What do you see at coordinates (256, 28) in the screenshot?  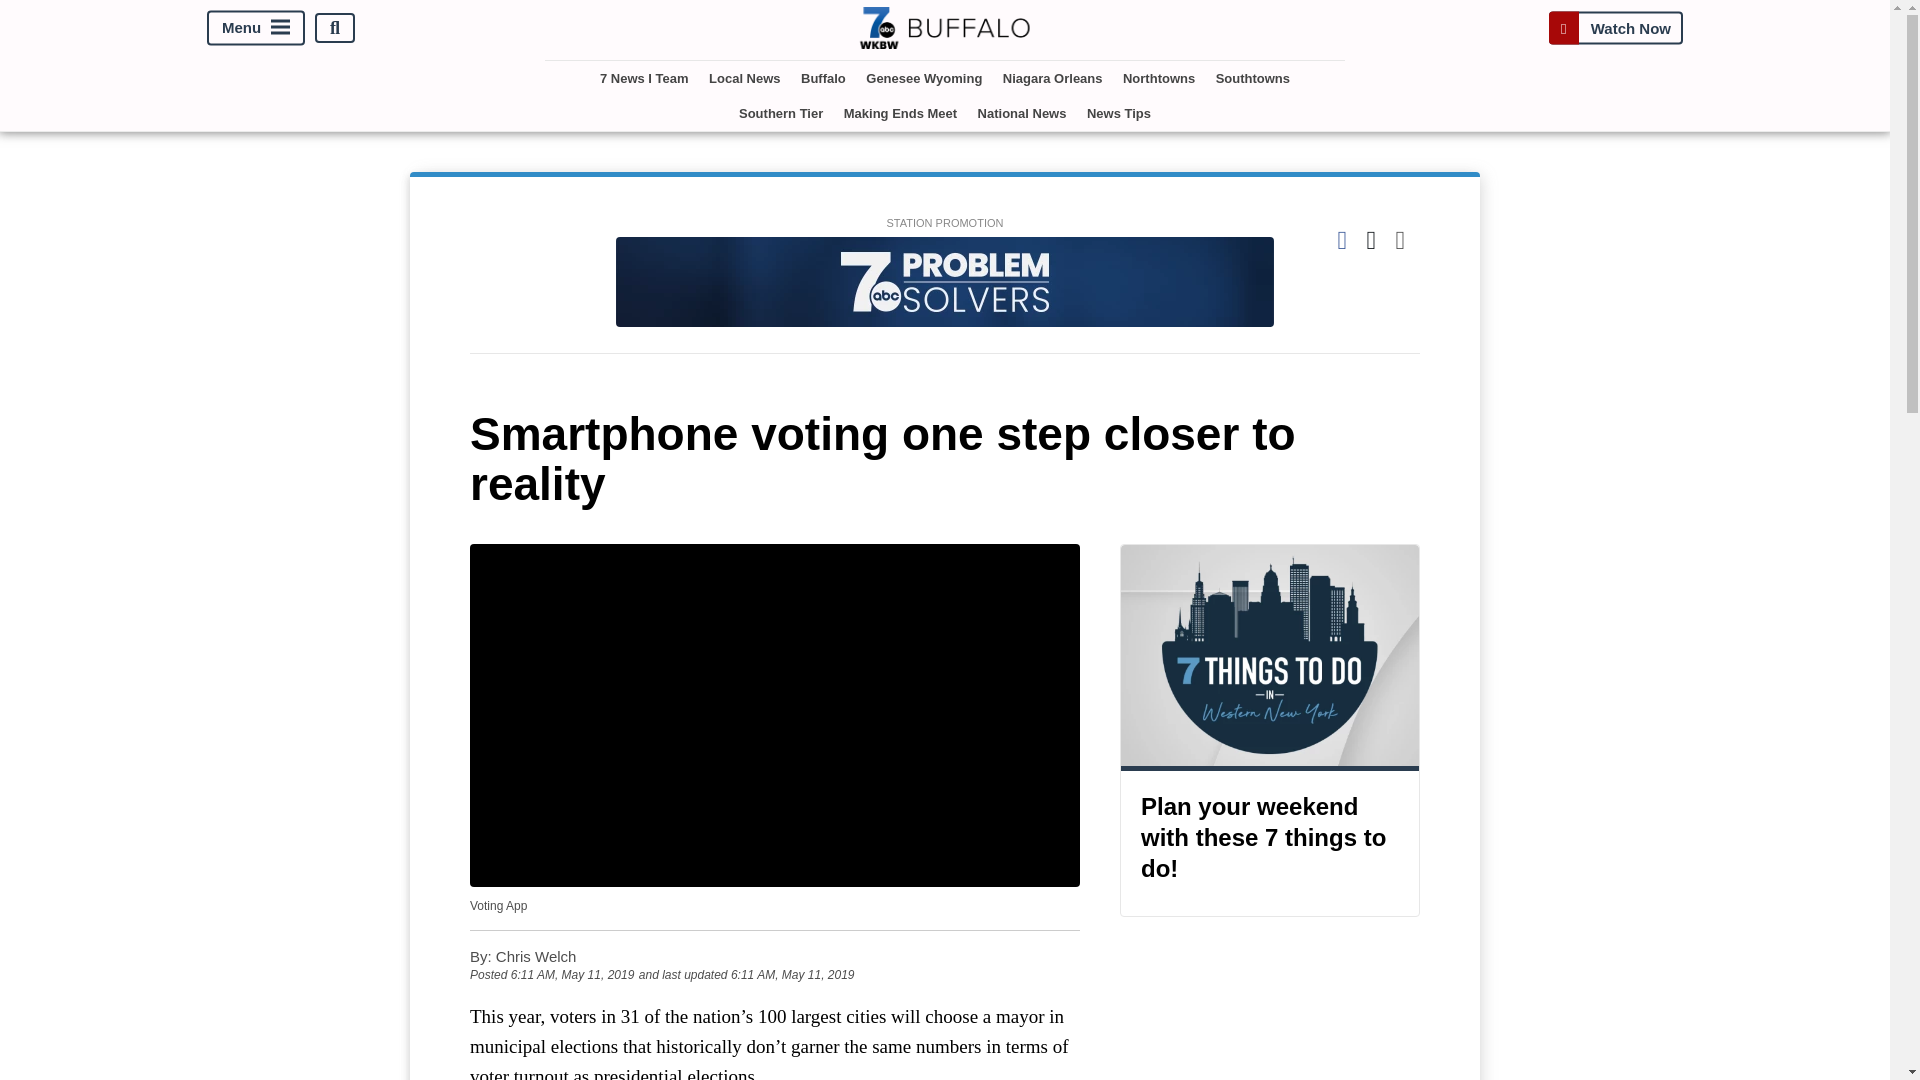 I see `Menu` at bounding box center [256, 28].